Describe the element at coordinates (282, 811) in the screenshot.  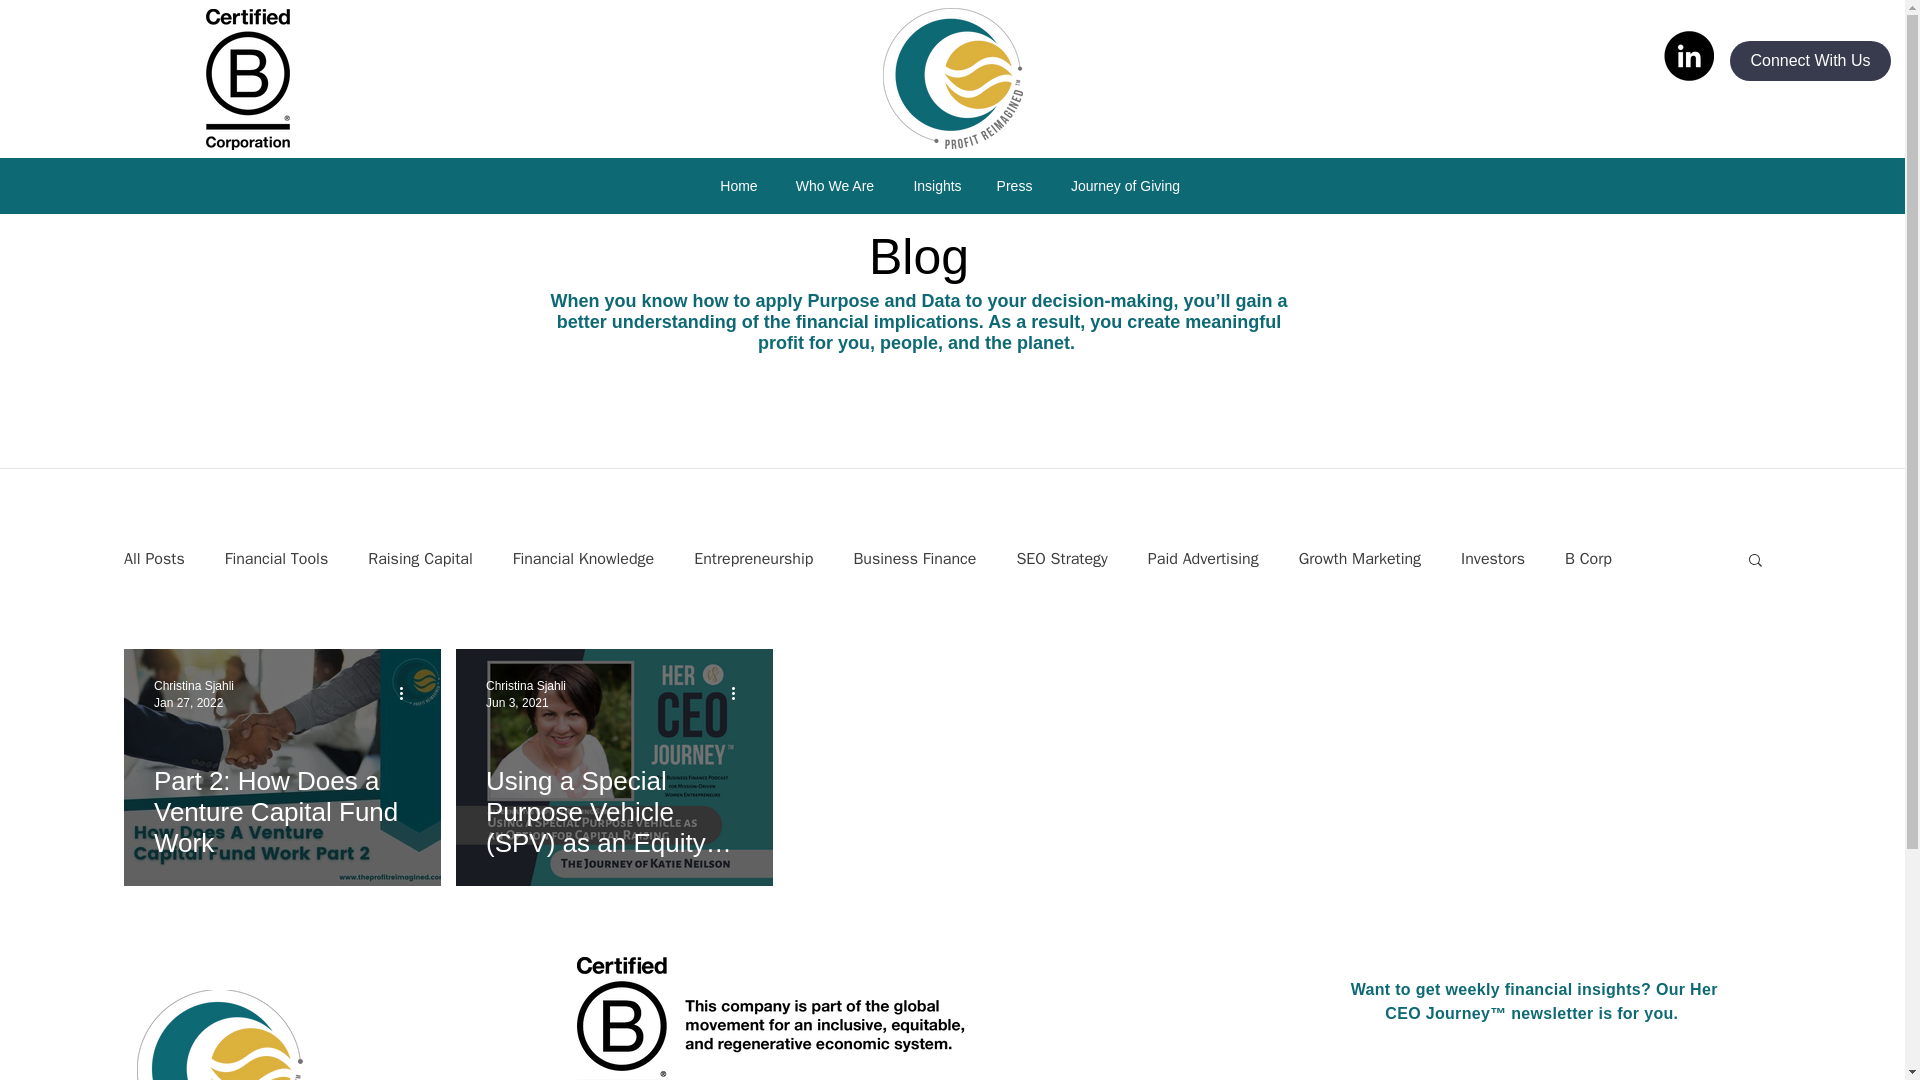
I see `Part 2: How Does a Venture Capital Fund Work` at that location.